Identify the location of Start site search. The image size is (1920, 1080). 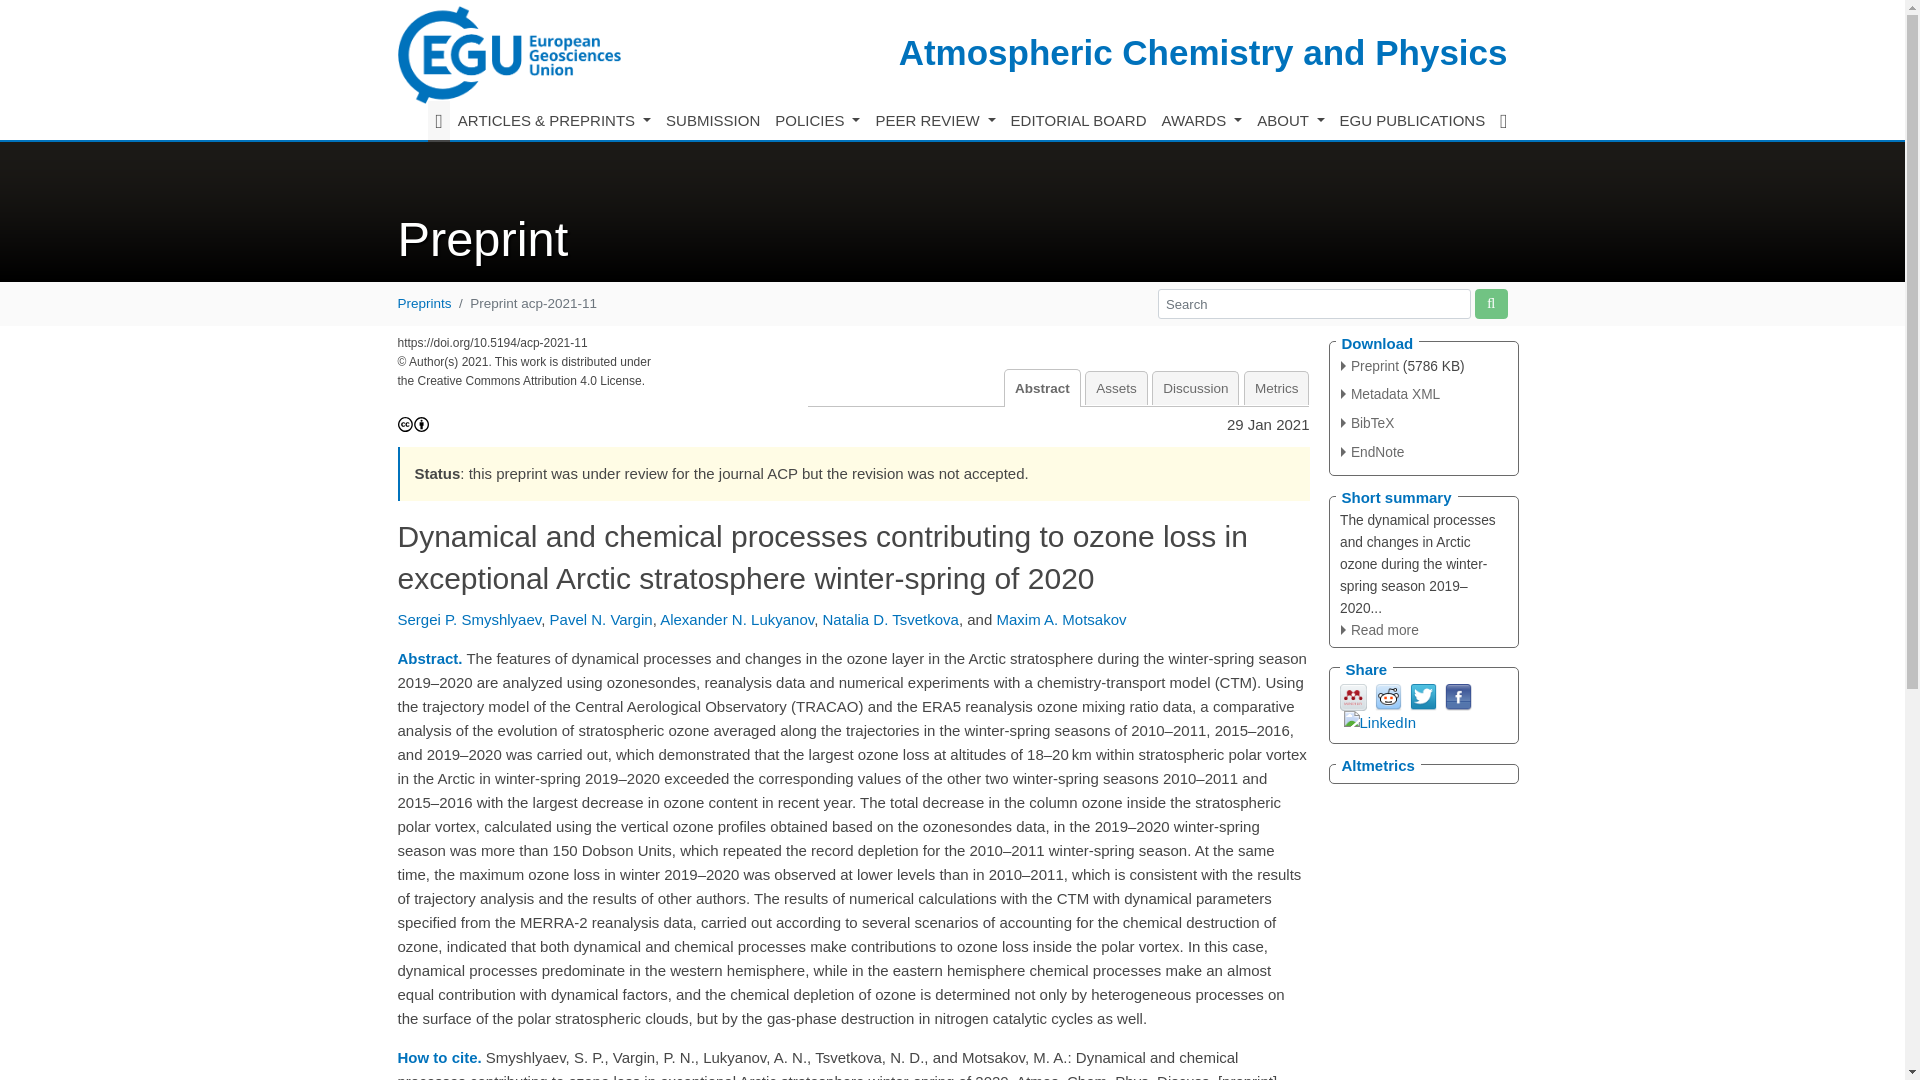
(1490, 303).